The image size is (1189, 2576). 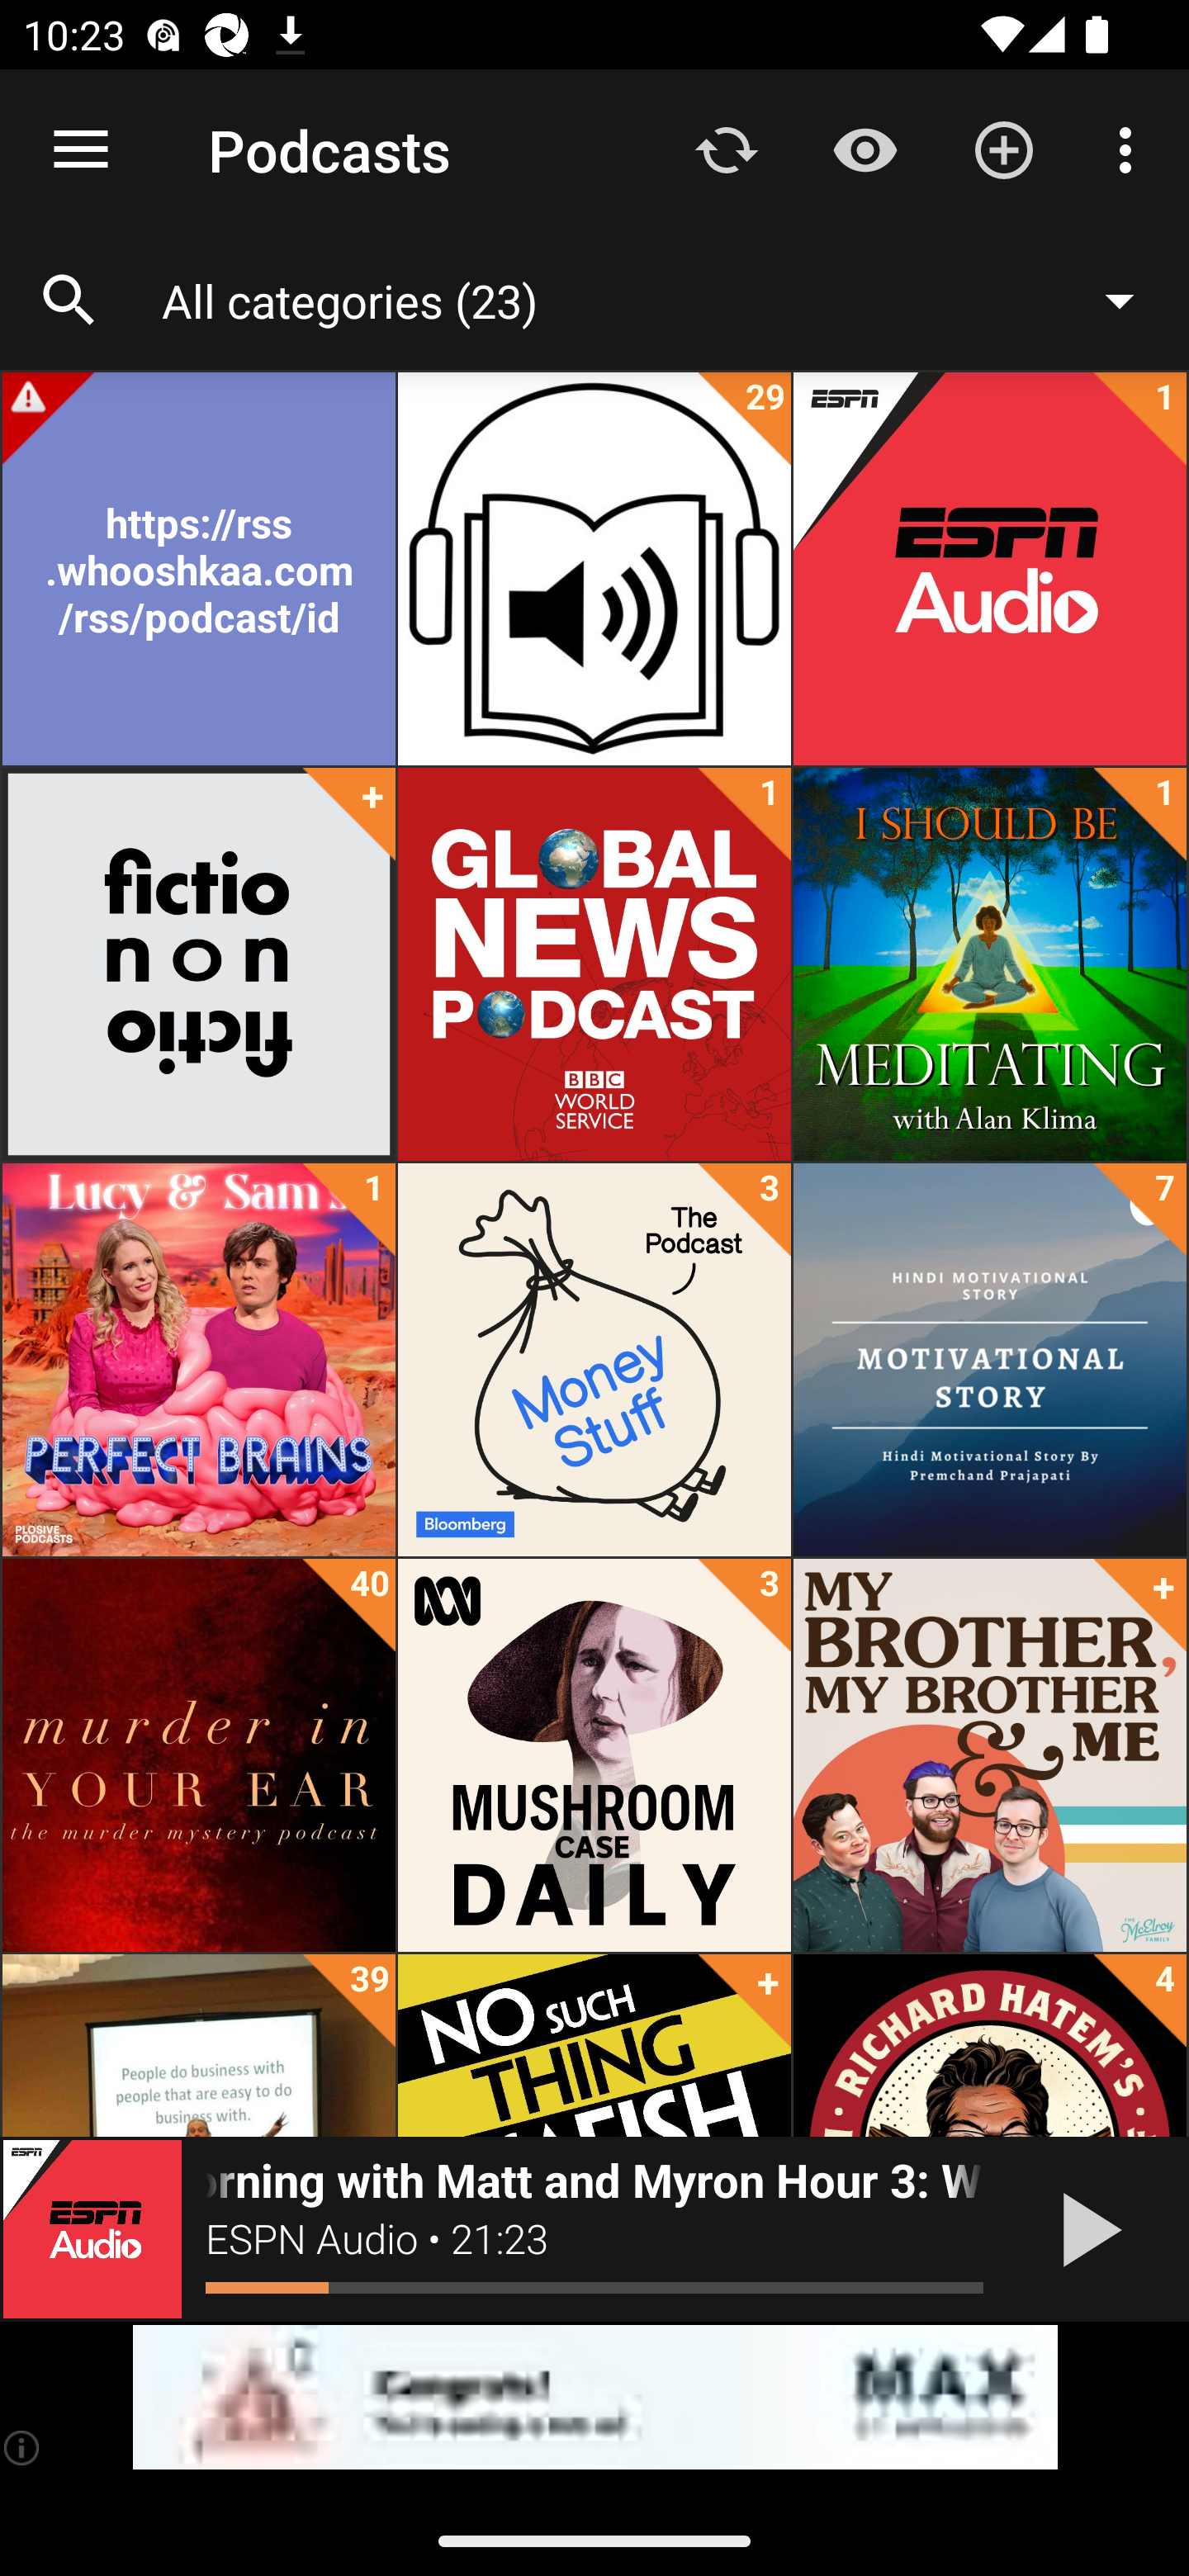 I want to click on Lucy & Sam's Perfect Brains 1, so click(x=198, y=1360).